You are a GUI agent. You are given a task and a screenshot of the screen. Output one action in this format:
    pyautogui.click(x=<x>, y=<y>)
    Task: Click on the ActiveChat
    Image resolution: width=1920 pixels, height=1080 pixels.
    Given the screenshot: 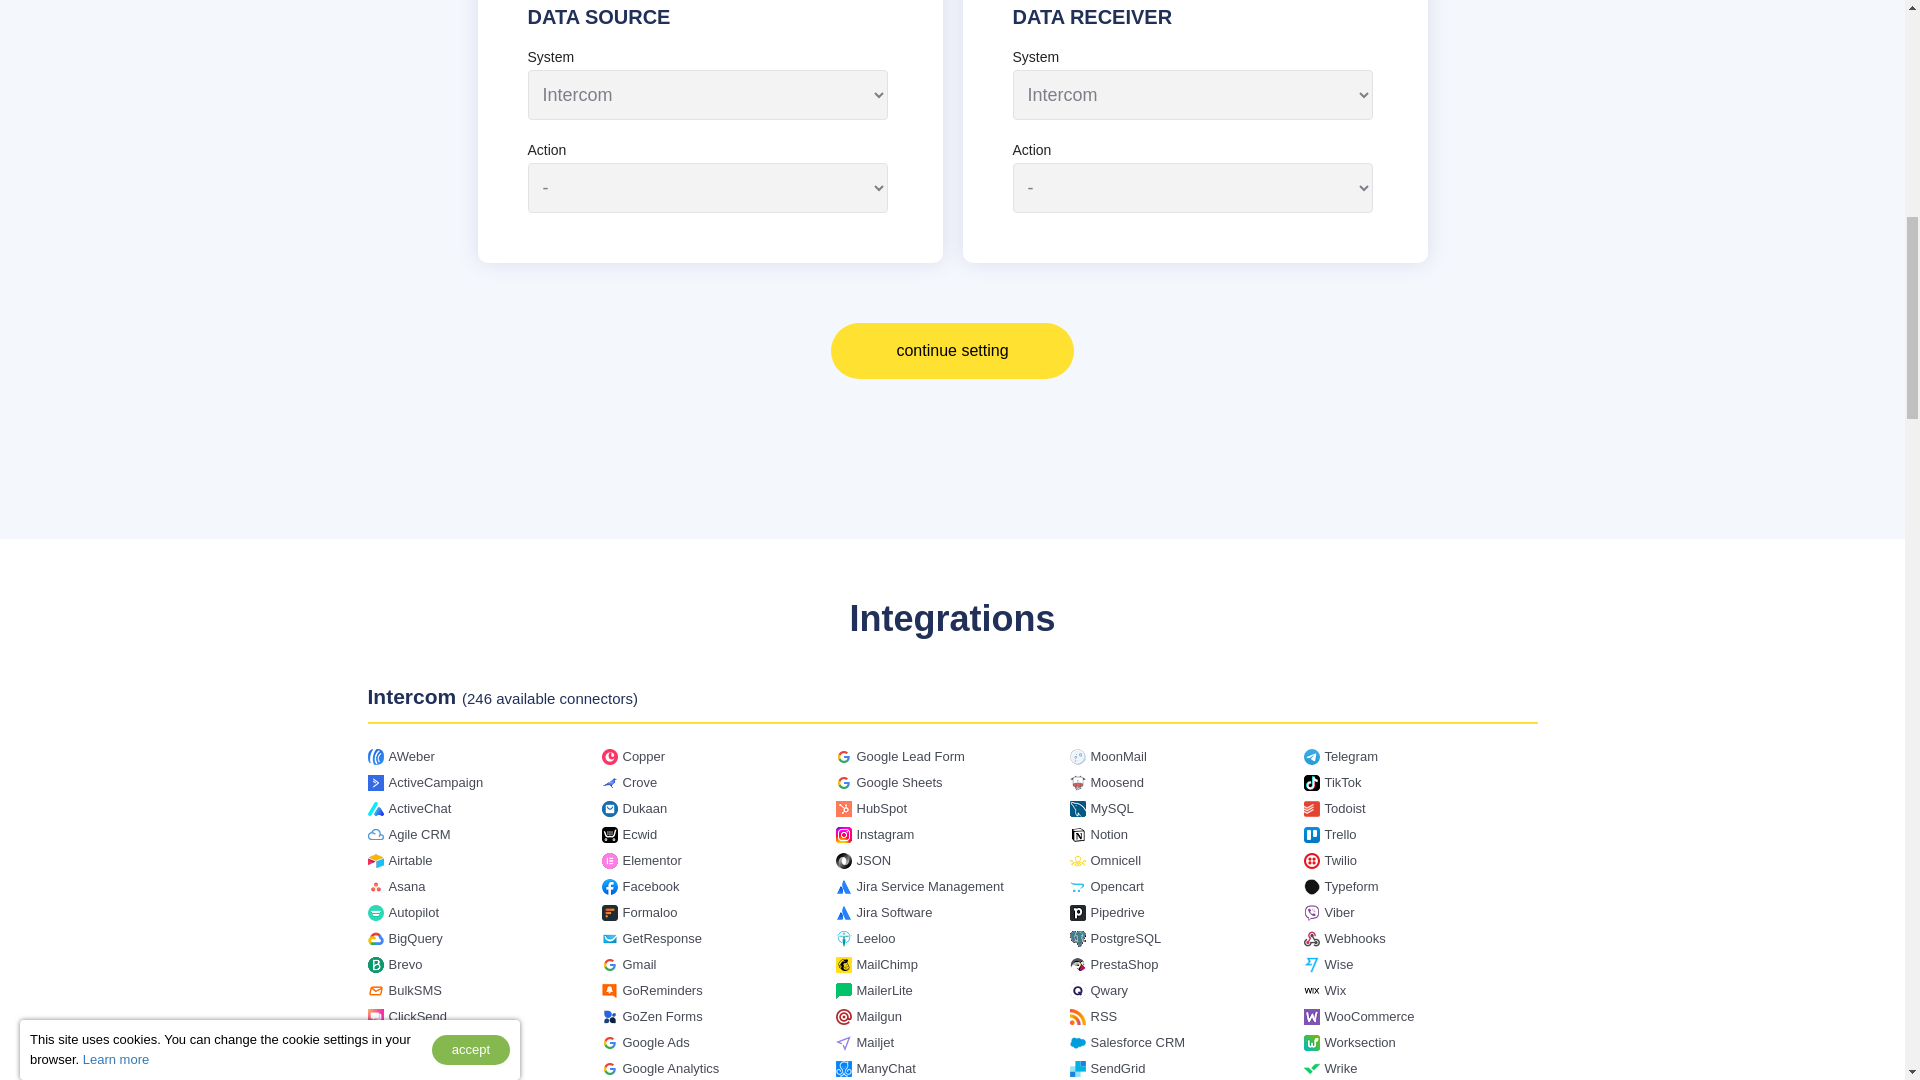 What is the action you would take?
    pyautogui.click(x=419, y=808)
    